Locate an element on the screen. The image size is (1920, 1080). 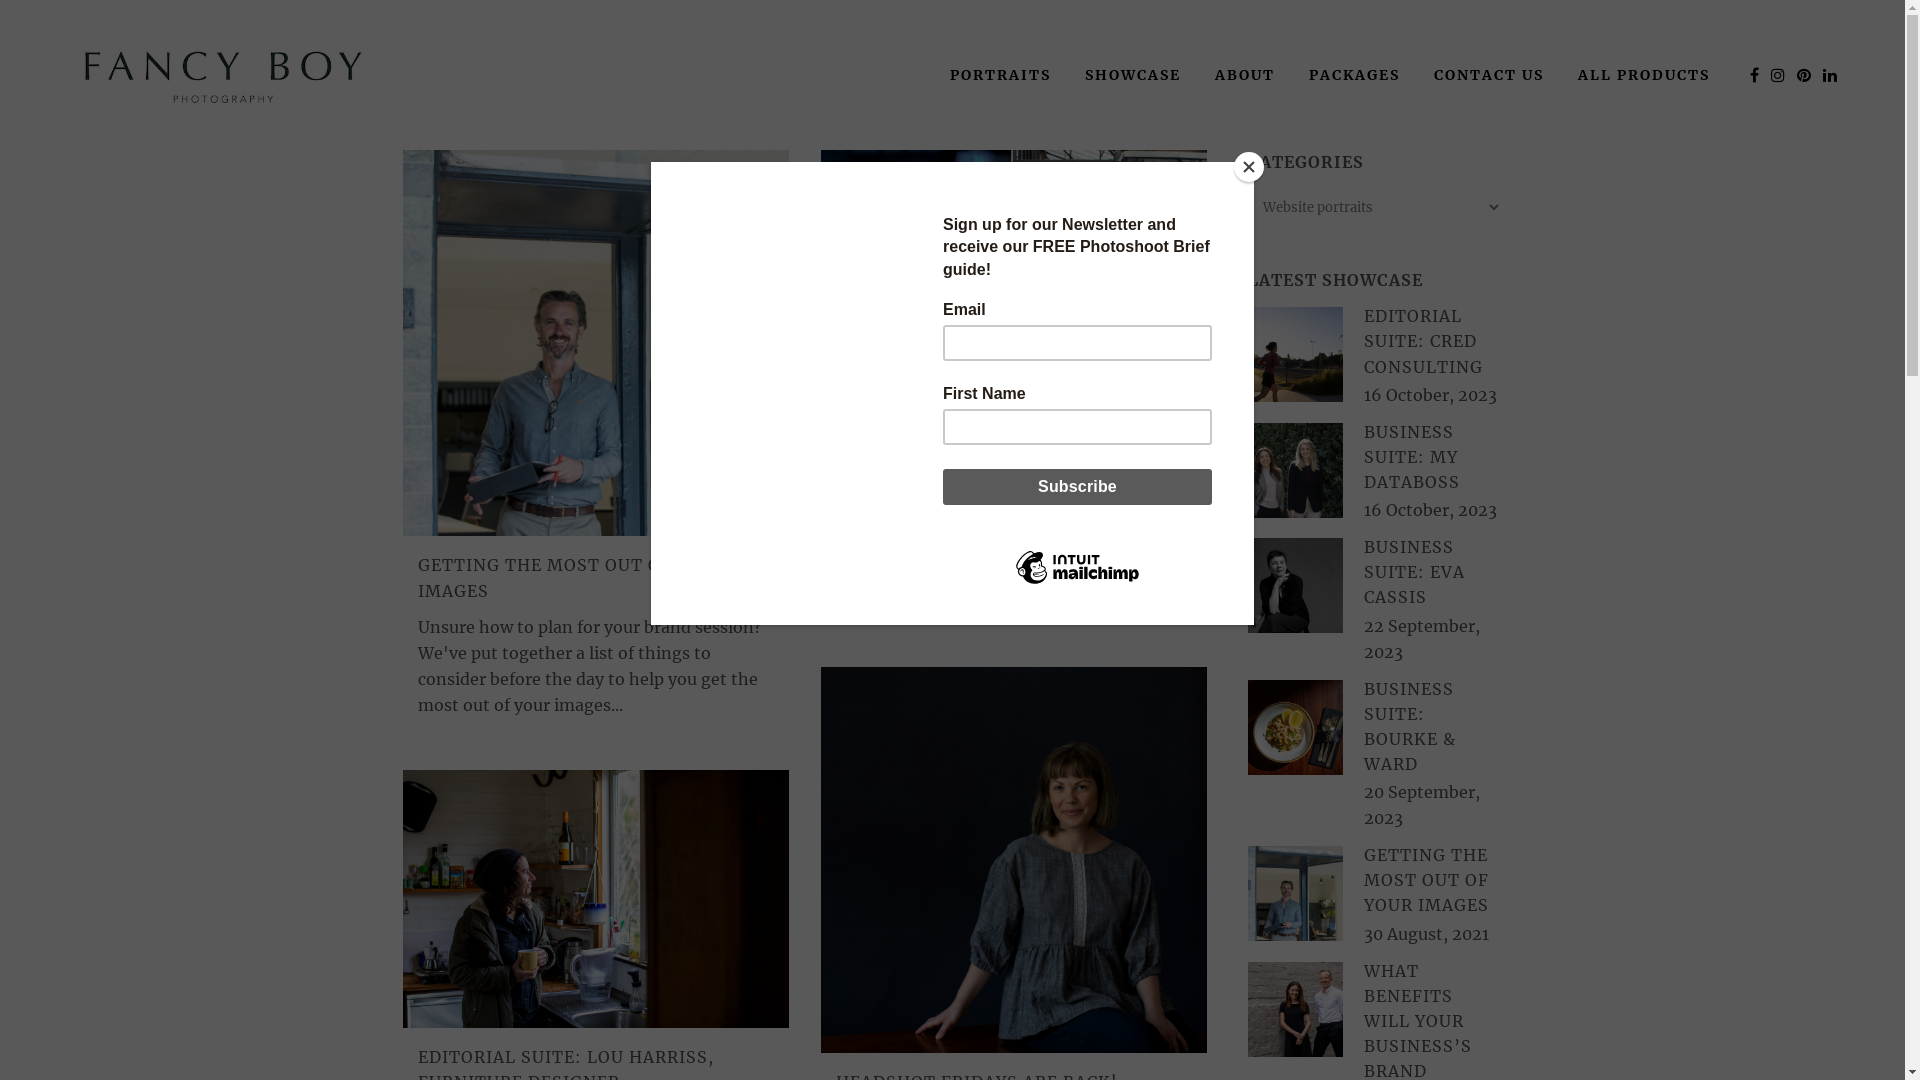
BUSINESS SUITE: MY DATABOSS is located at coordinates (1412, 457).